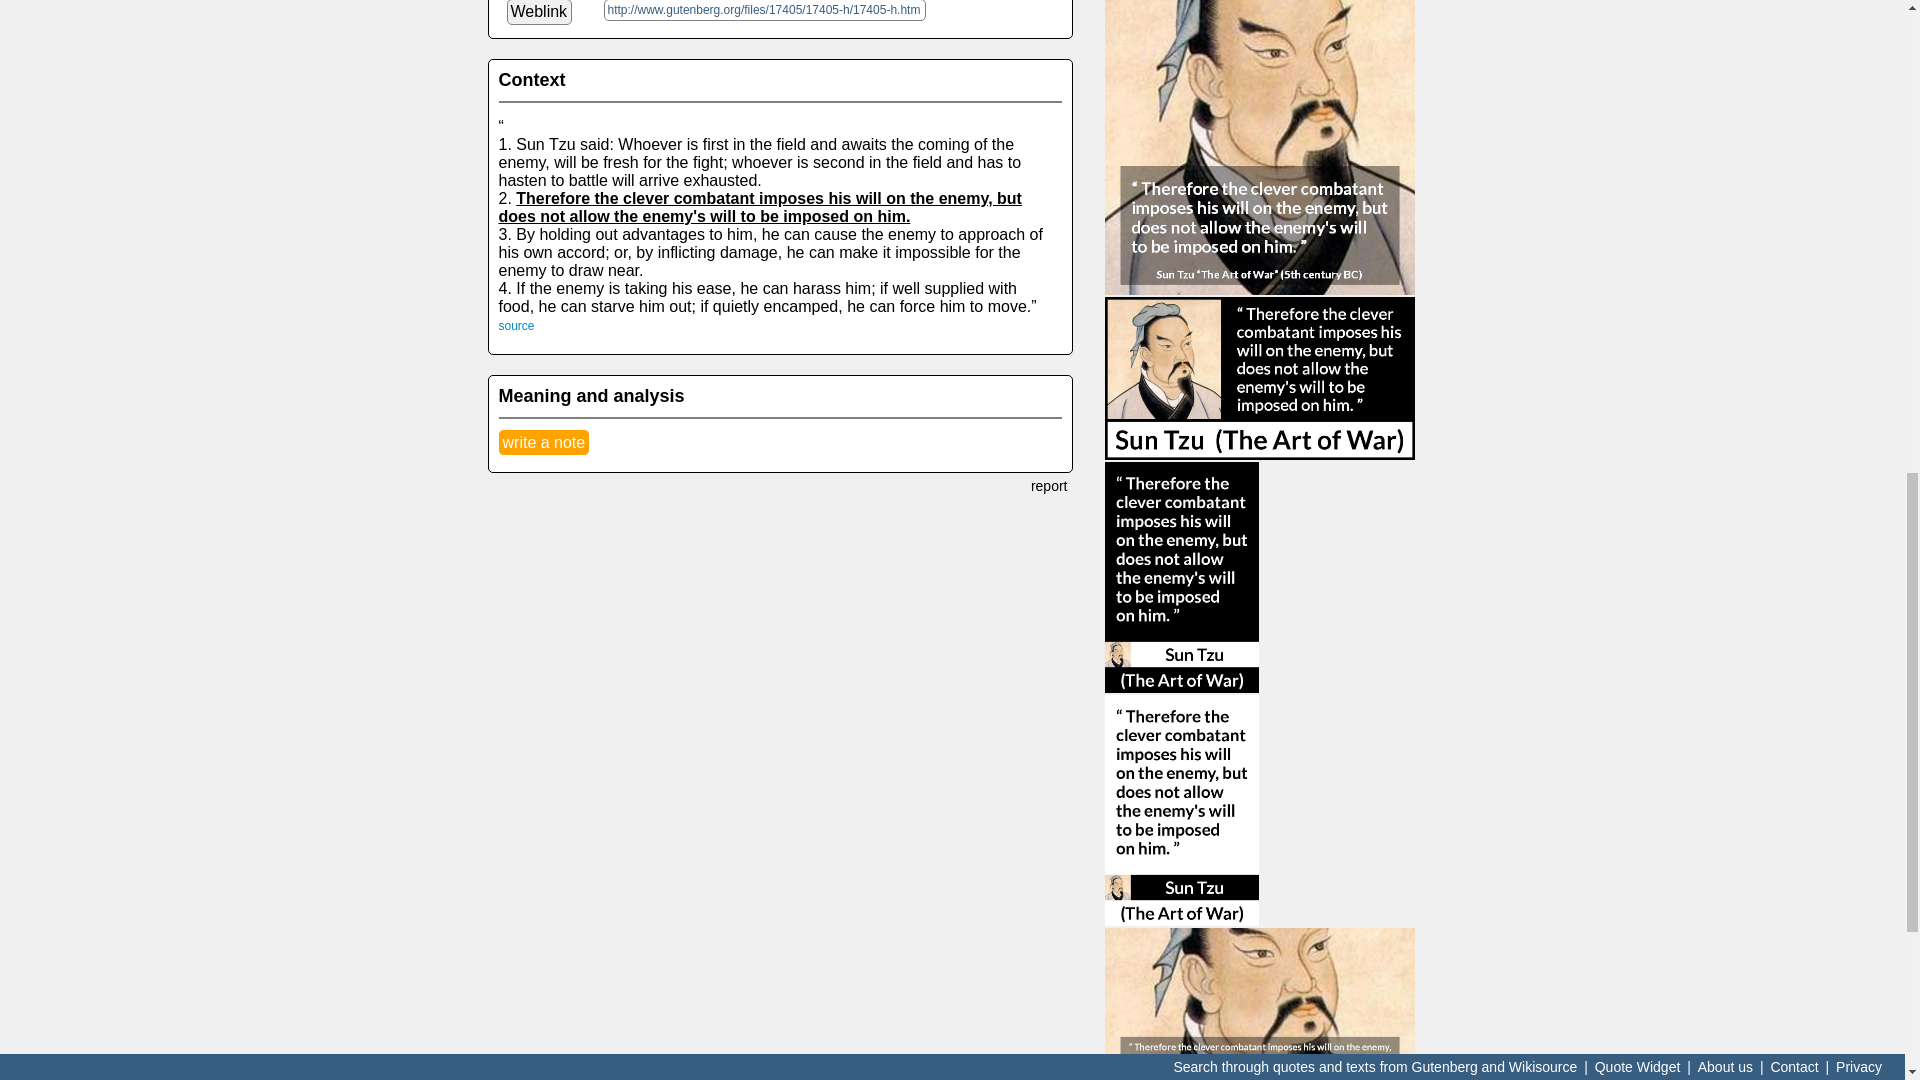  What do you see at coordinates (1260, 1004) in the screenshot?
I see `Sun Tzu quote about enemies from The Art of War` at bounding box center [1260, 1004].